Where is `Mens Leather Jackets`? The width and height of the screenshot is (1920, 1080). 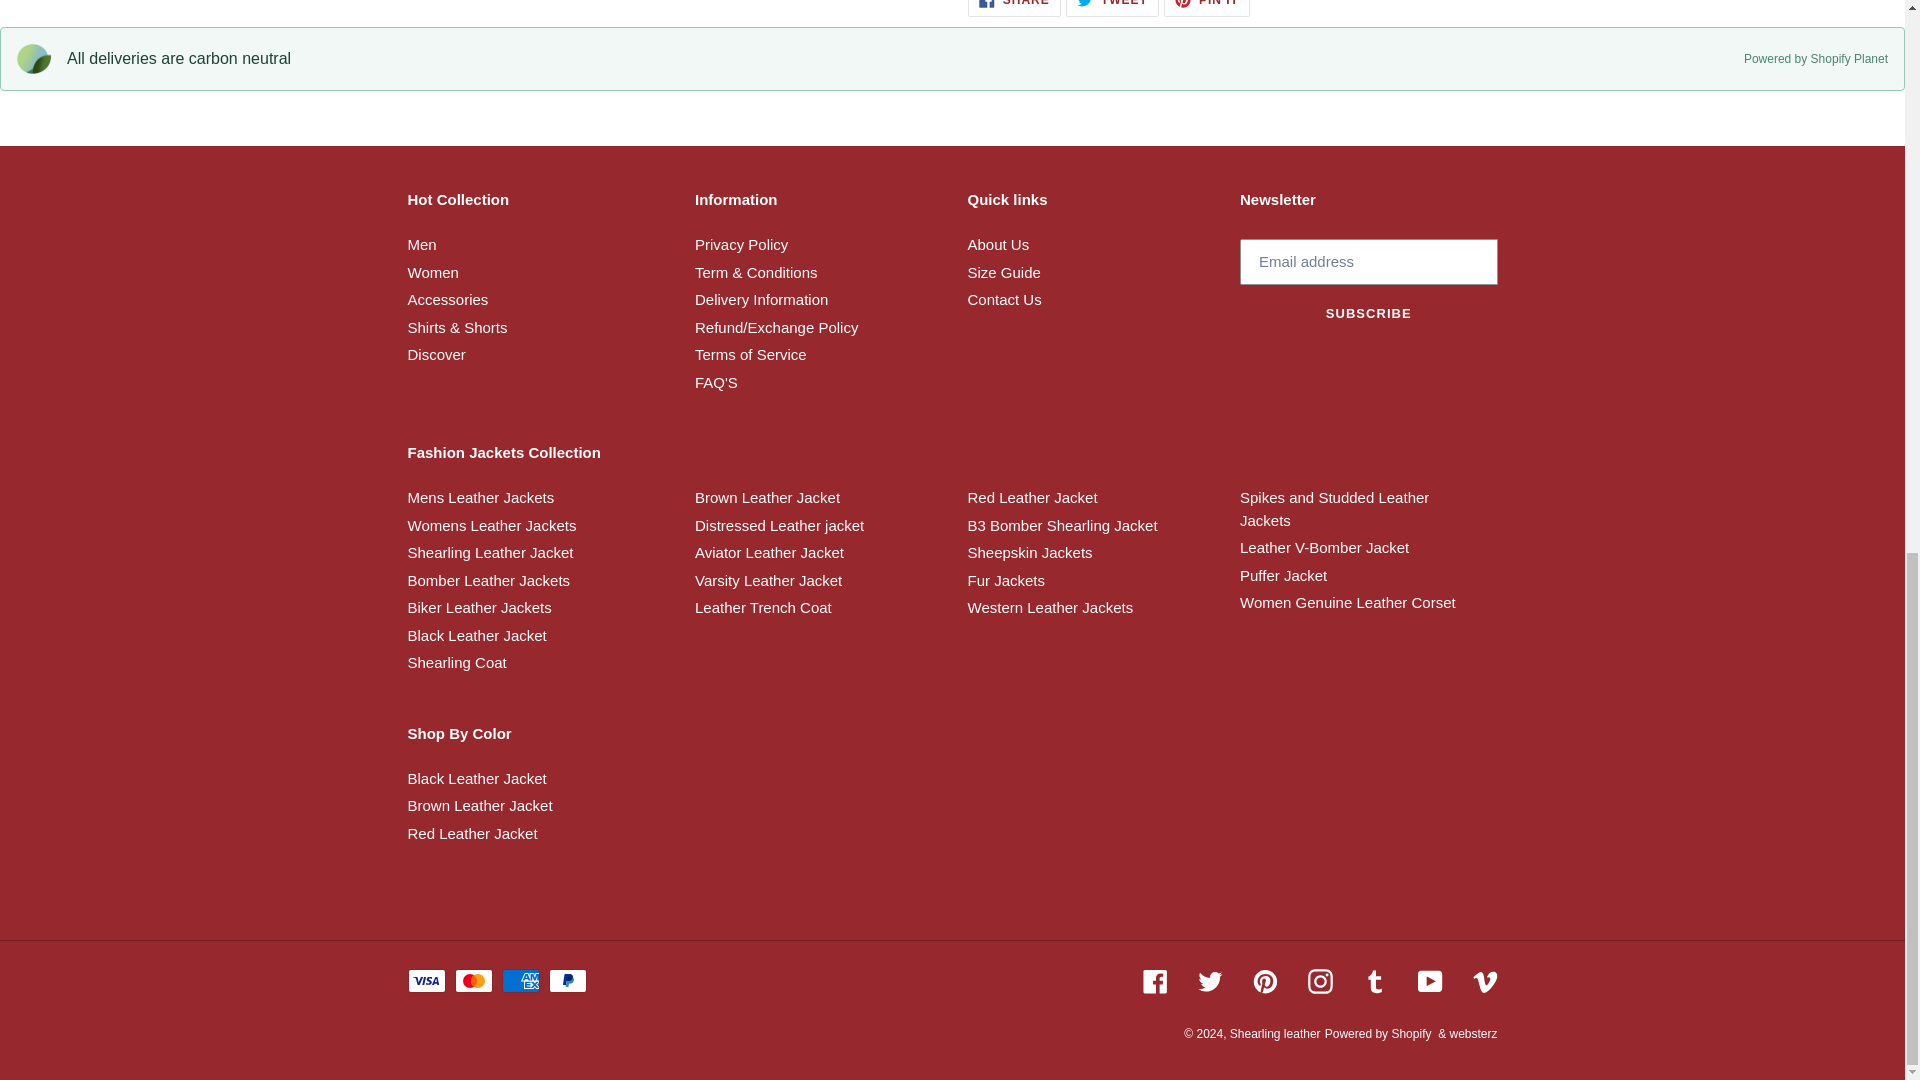 Mens Leather Jackets is located at coordinates (480, 498).